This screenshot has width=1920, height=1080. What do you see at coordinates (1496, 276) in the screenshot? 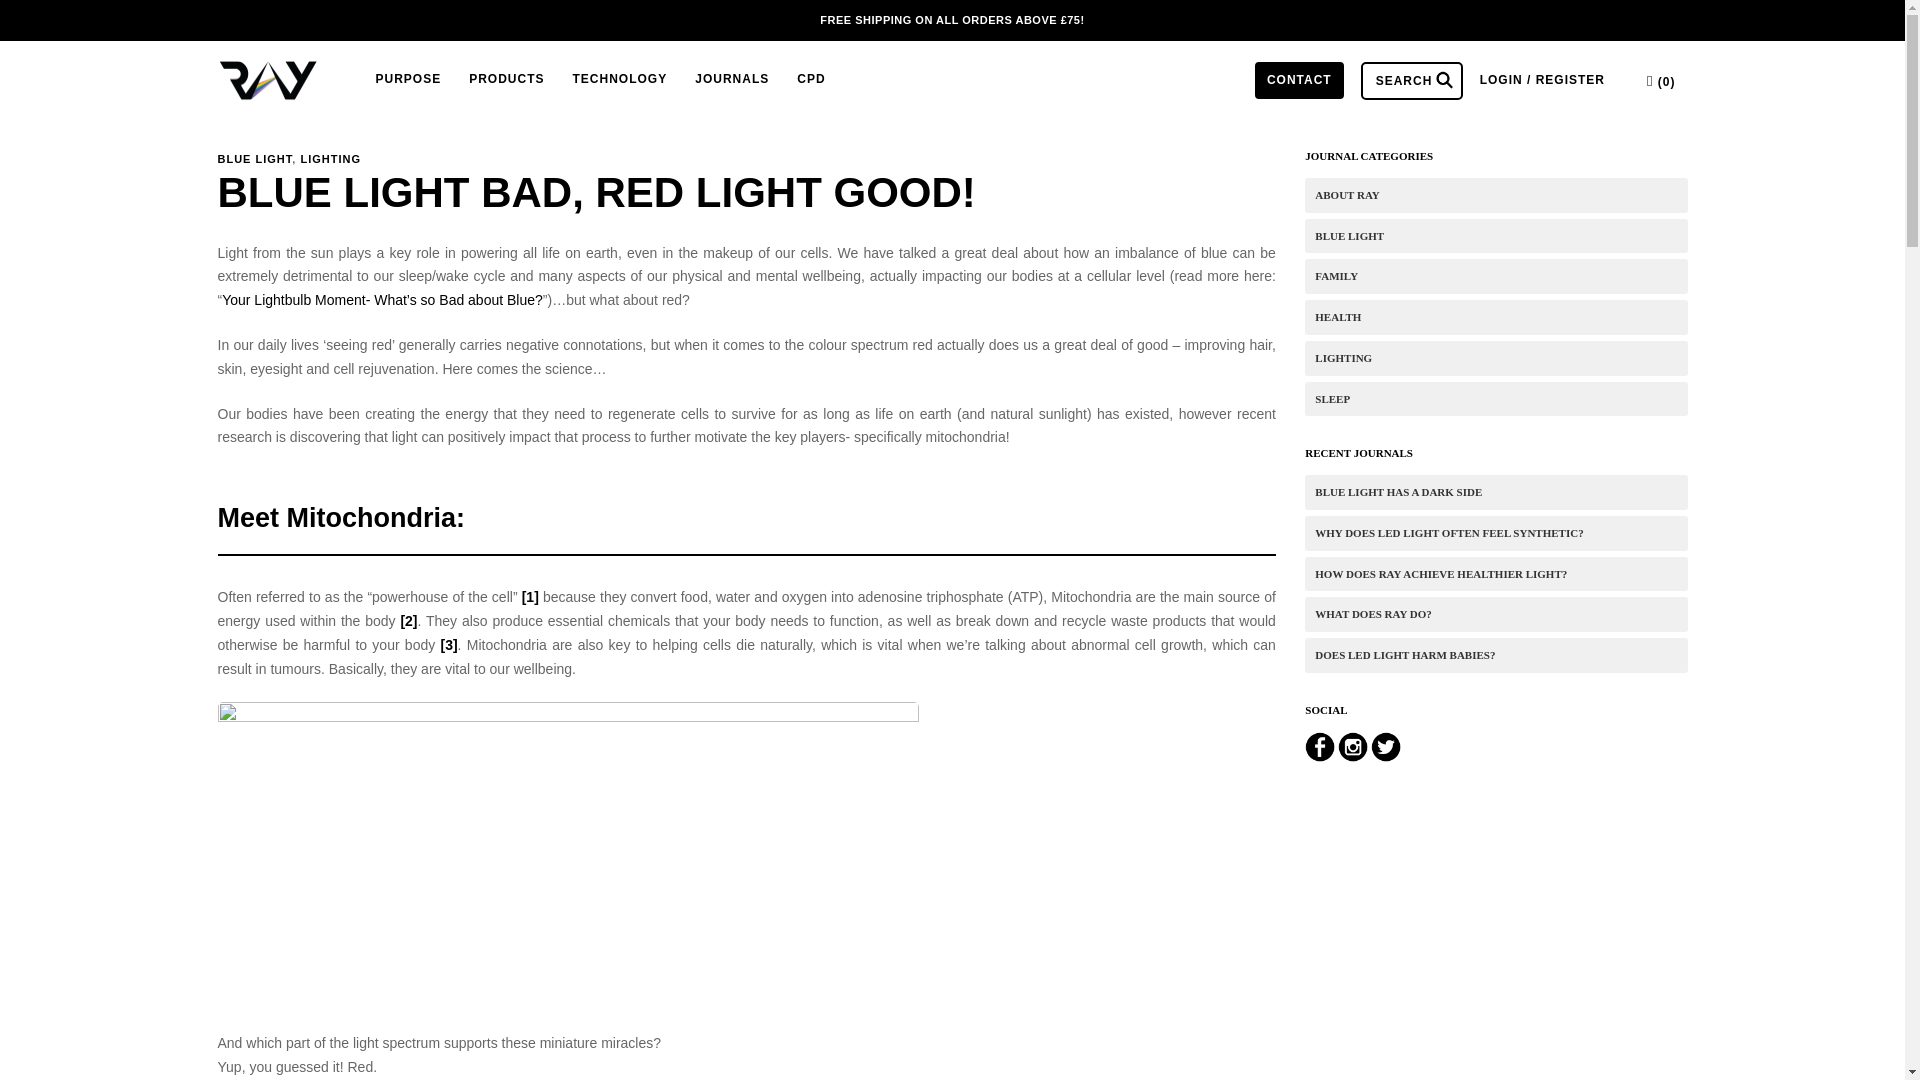
I see `FAMILY` at bounding box center [1496, 276].